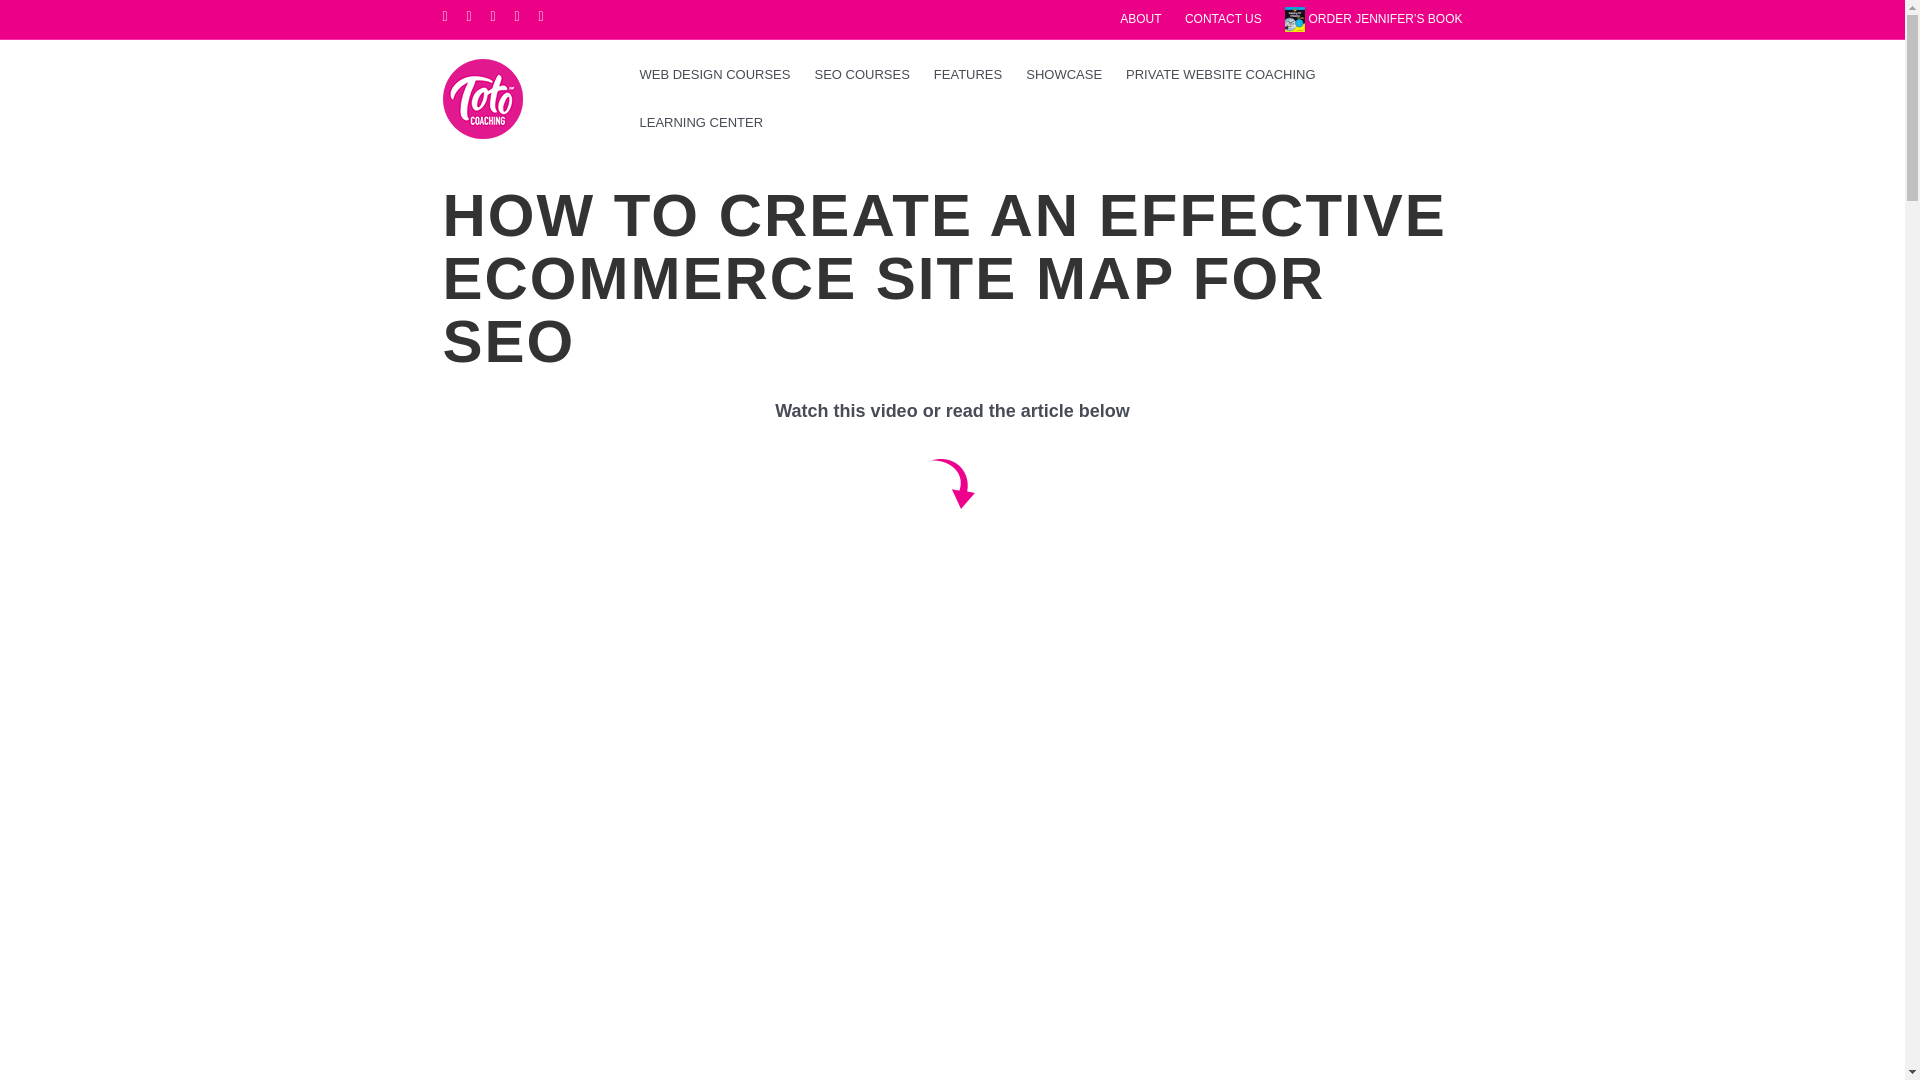  What do you see at coordinates (1220, 74) in the screenshot?
I see `PRIVATE WEBSITE COACHING` at bounding box center [1220, 74].